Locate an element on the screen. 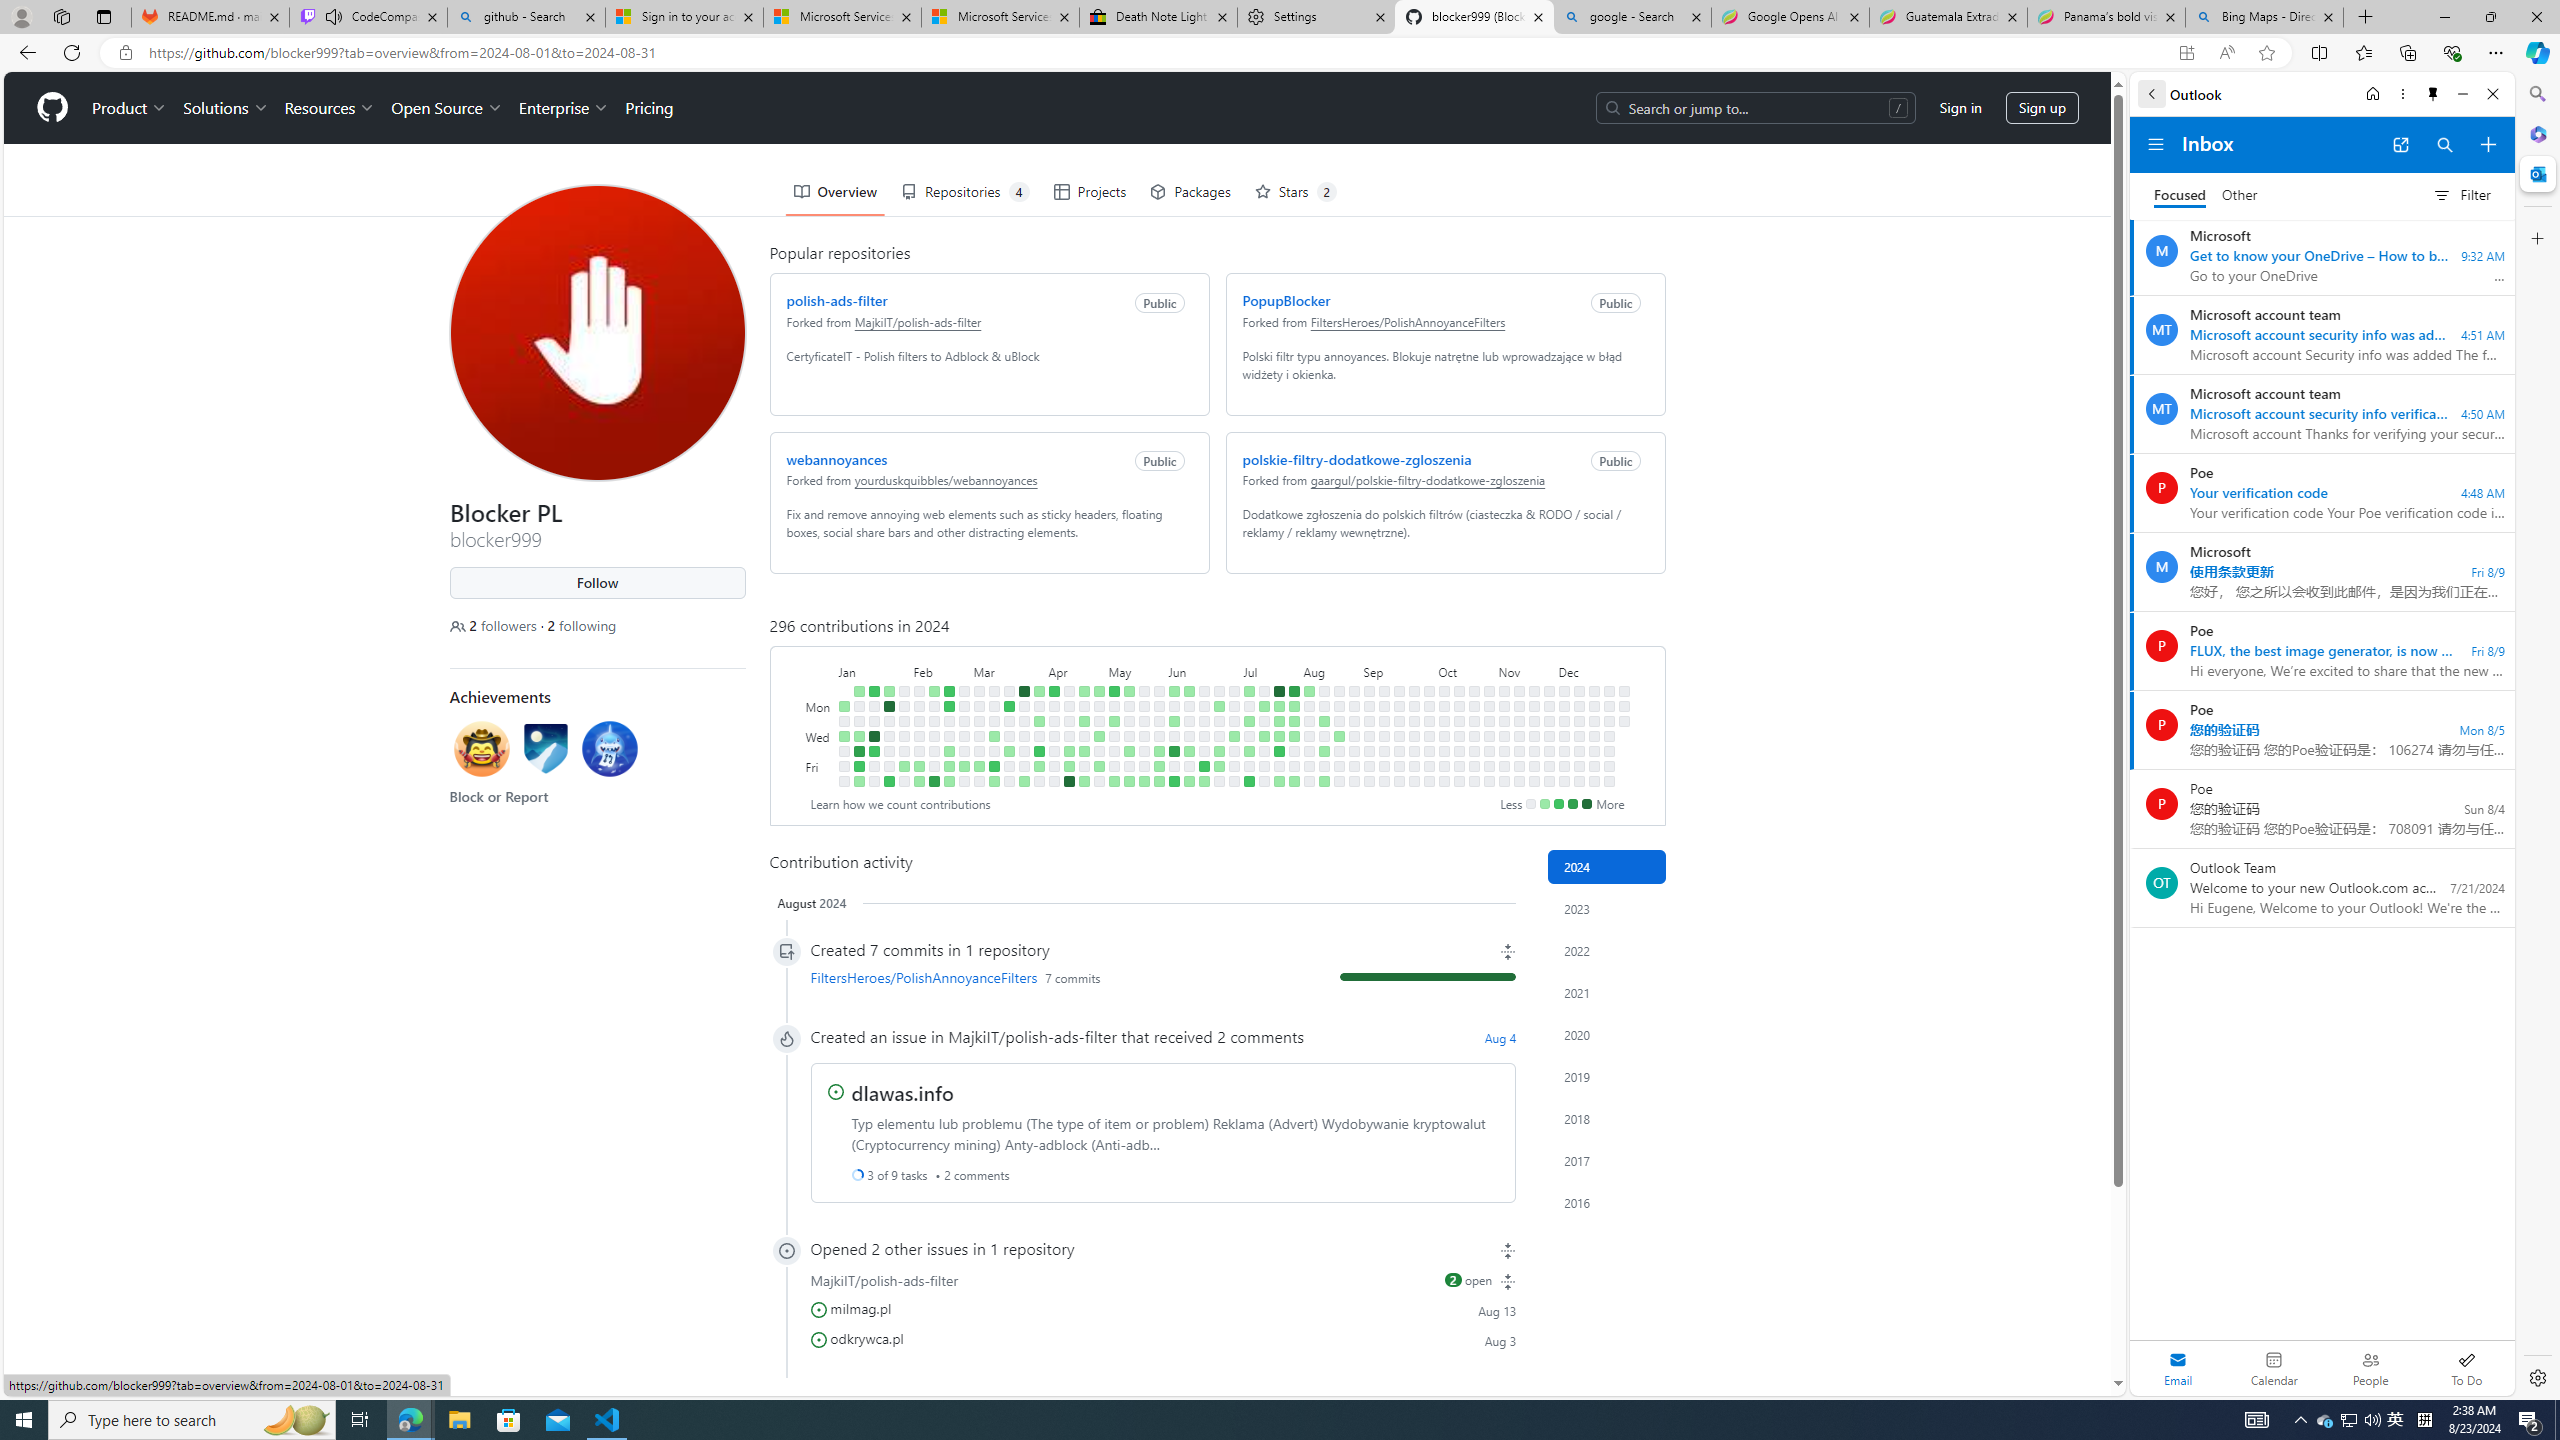 This screenshot has width=2560, height=1440. No contributions on November 6th. is located at coordinates (1504, 736).